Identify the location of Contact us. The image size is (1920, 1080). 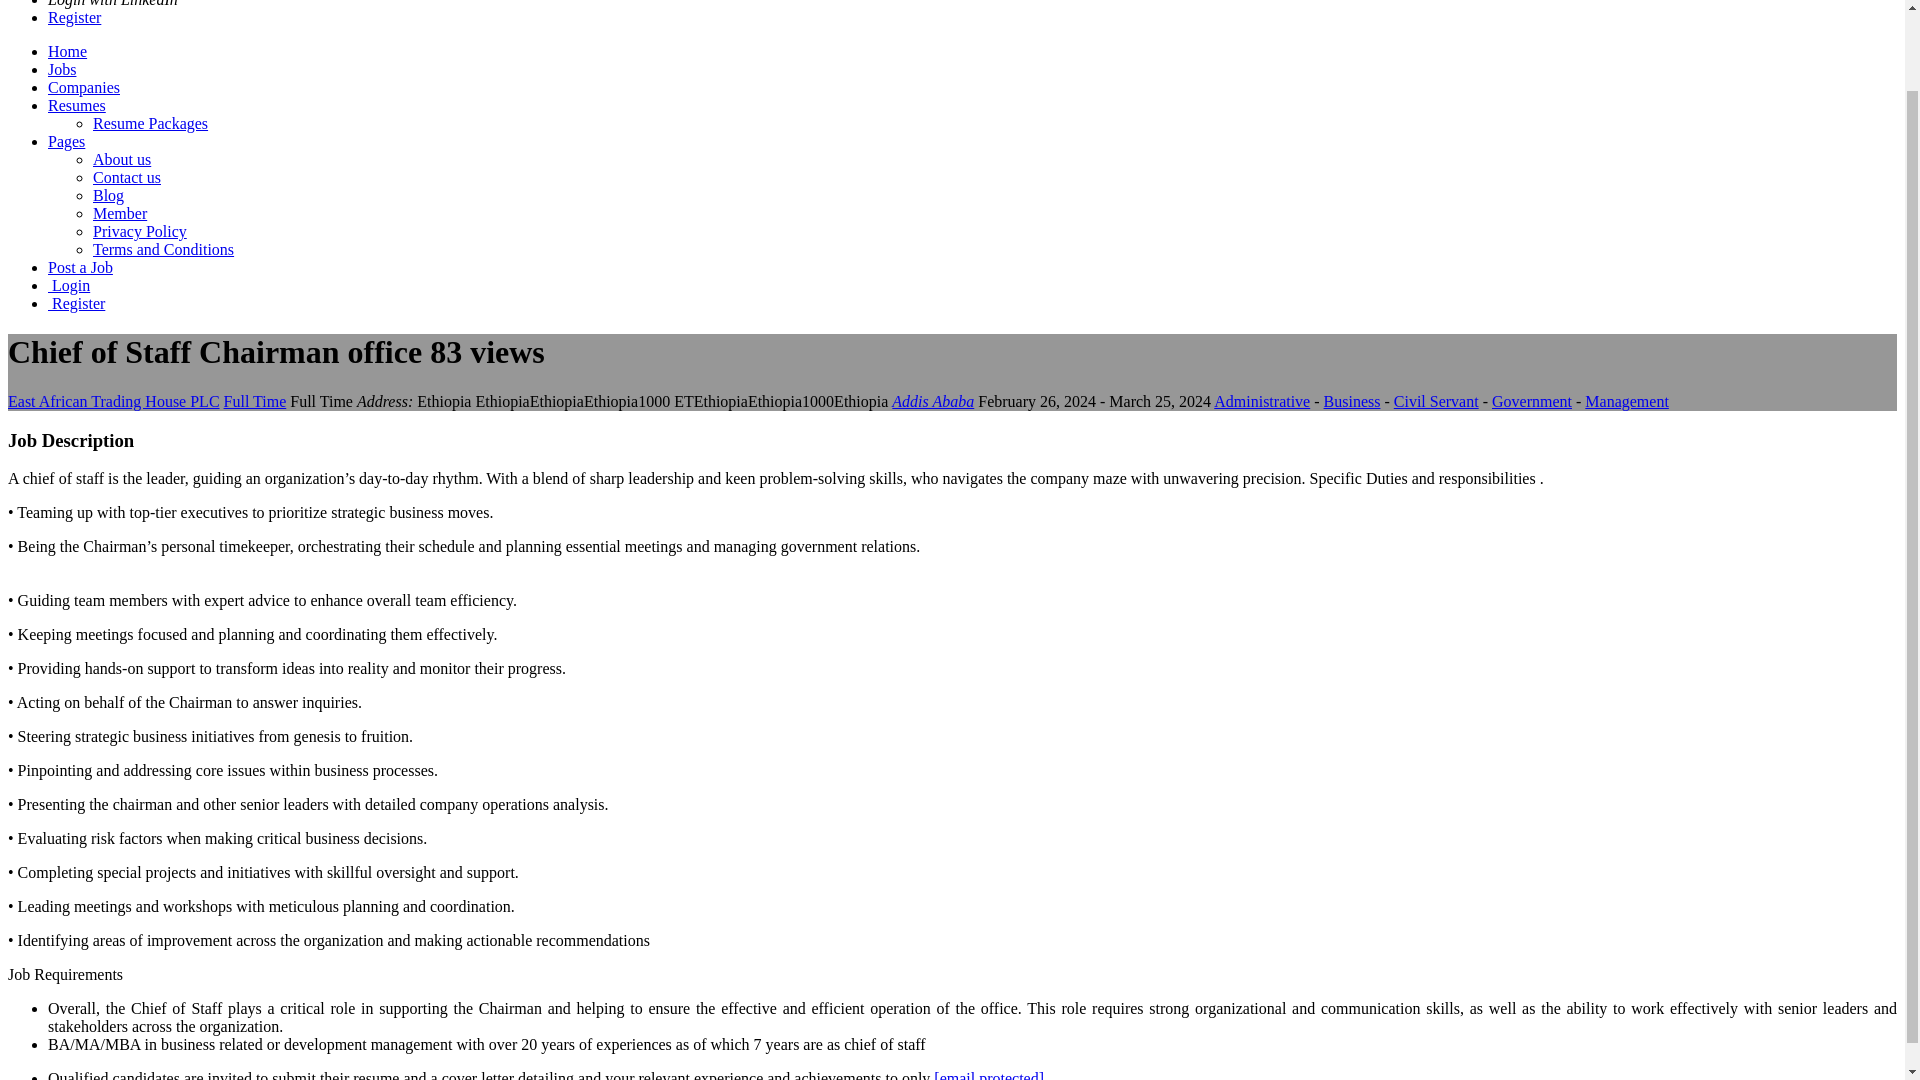
(126, 176).